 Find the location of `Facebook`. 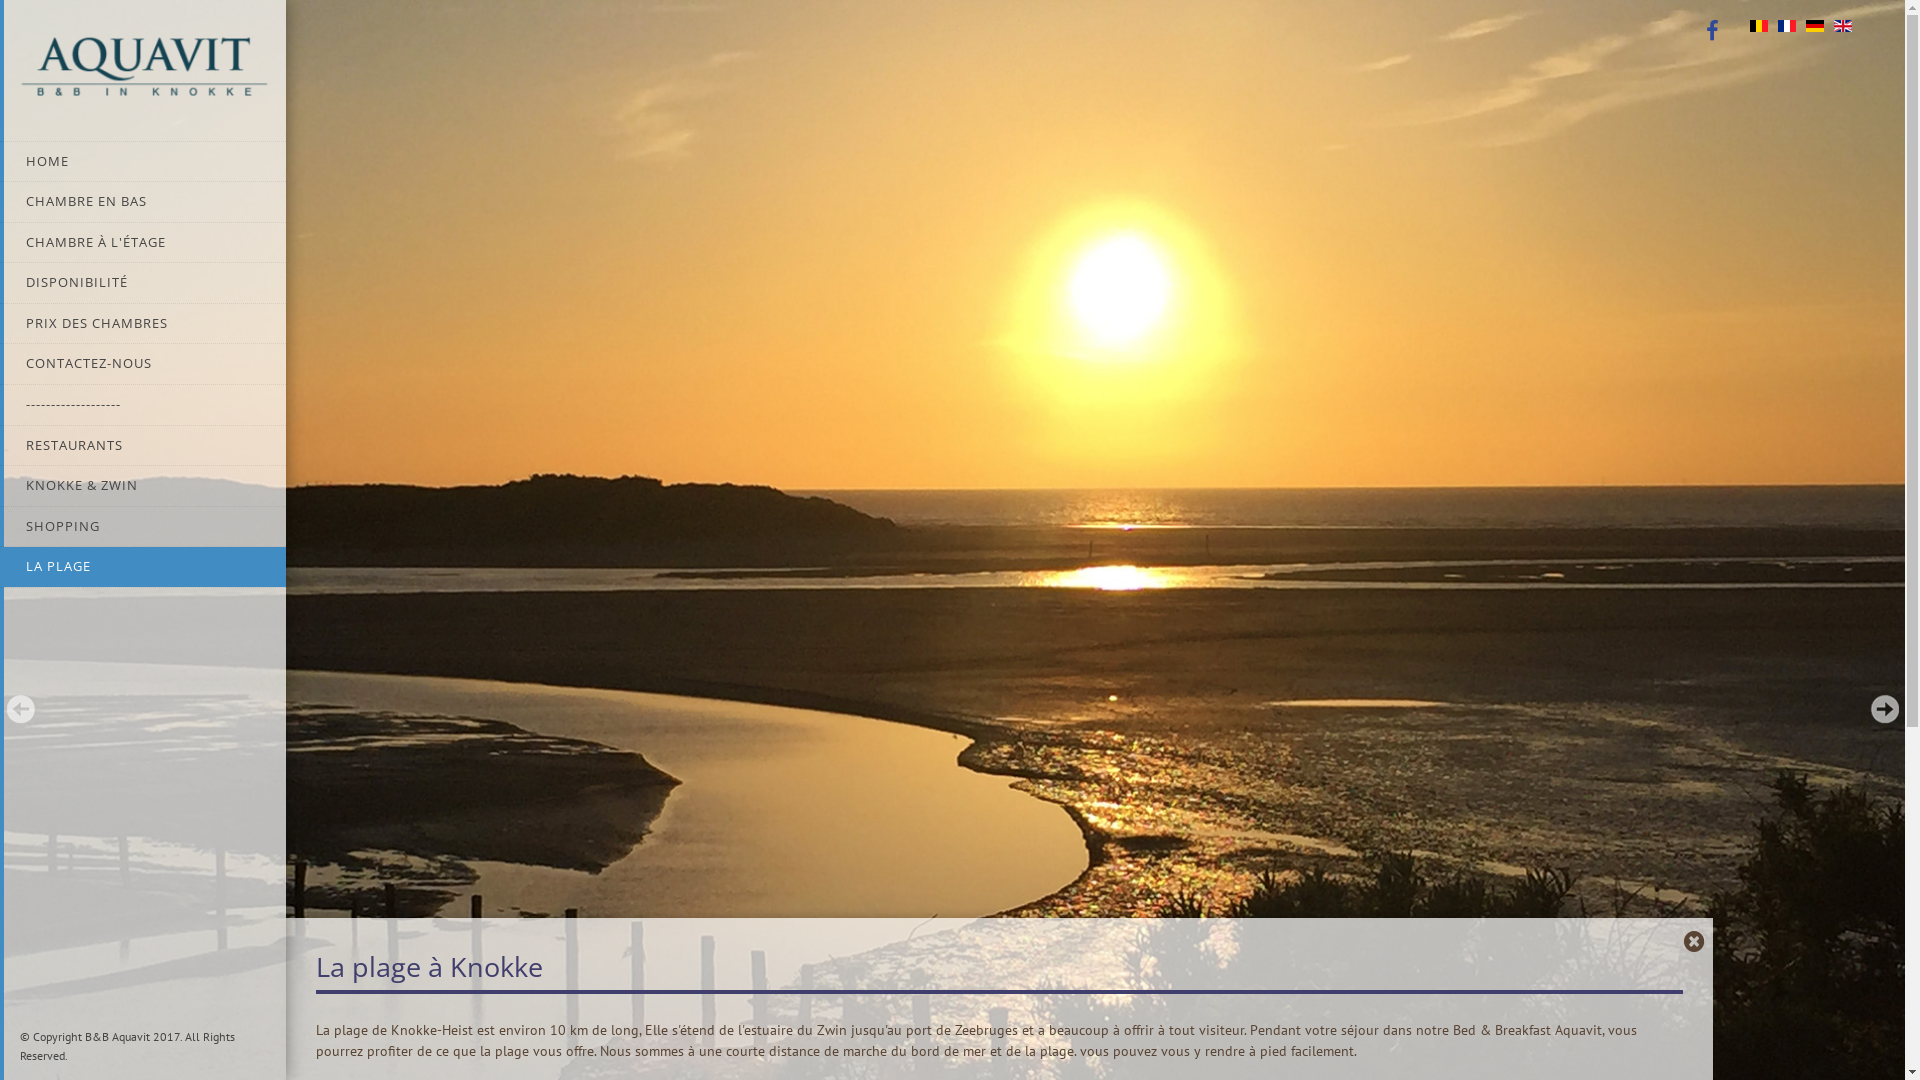

Facebook is located at coordinates (1712, 29).